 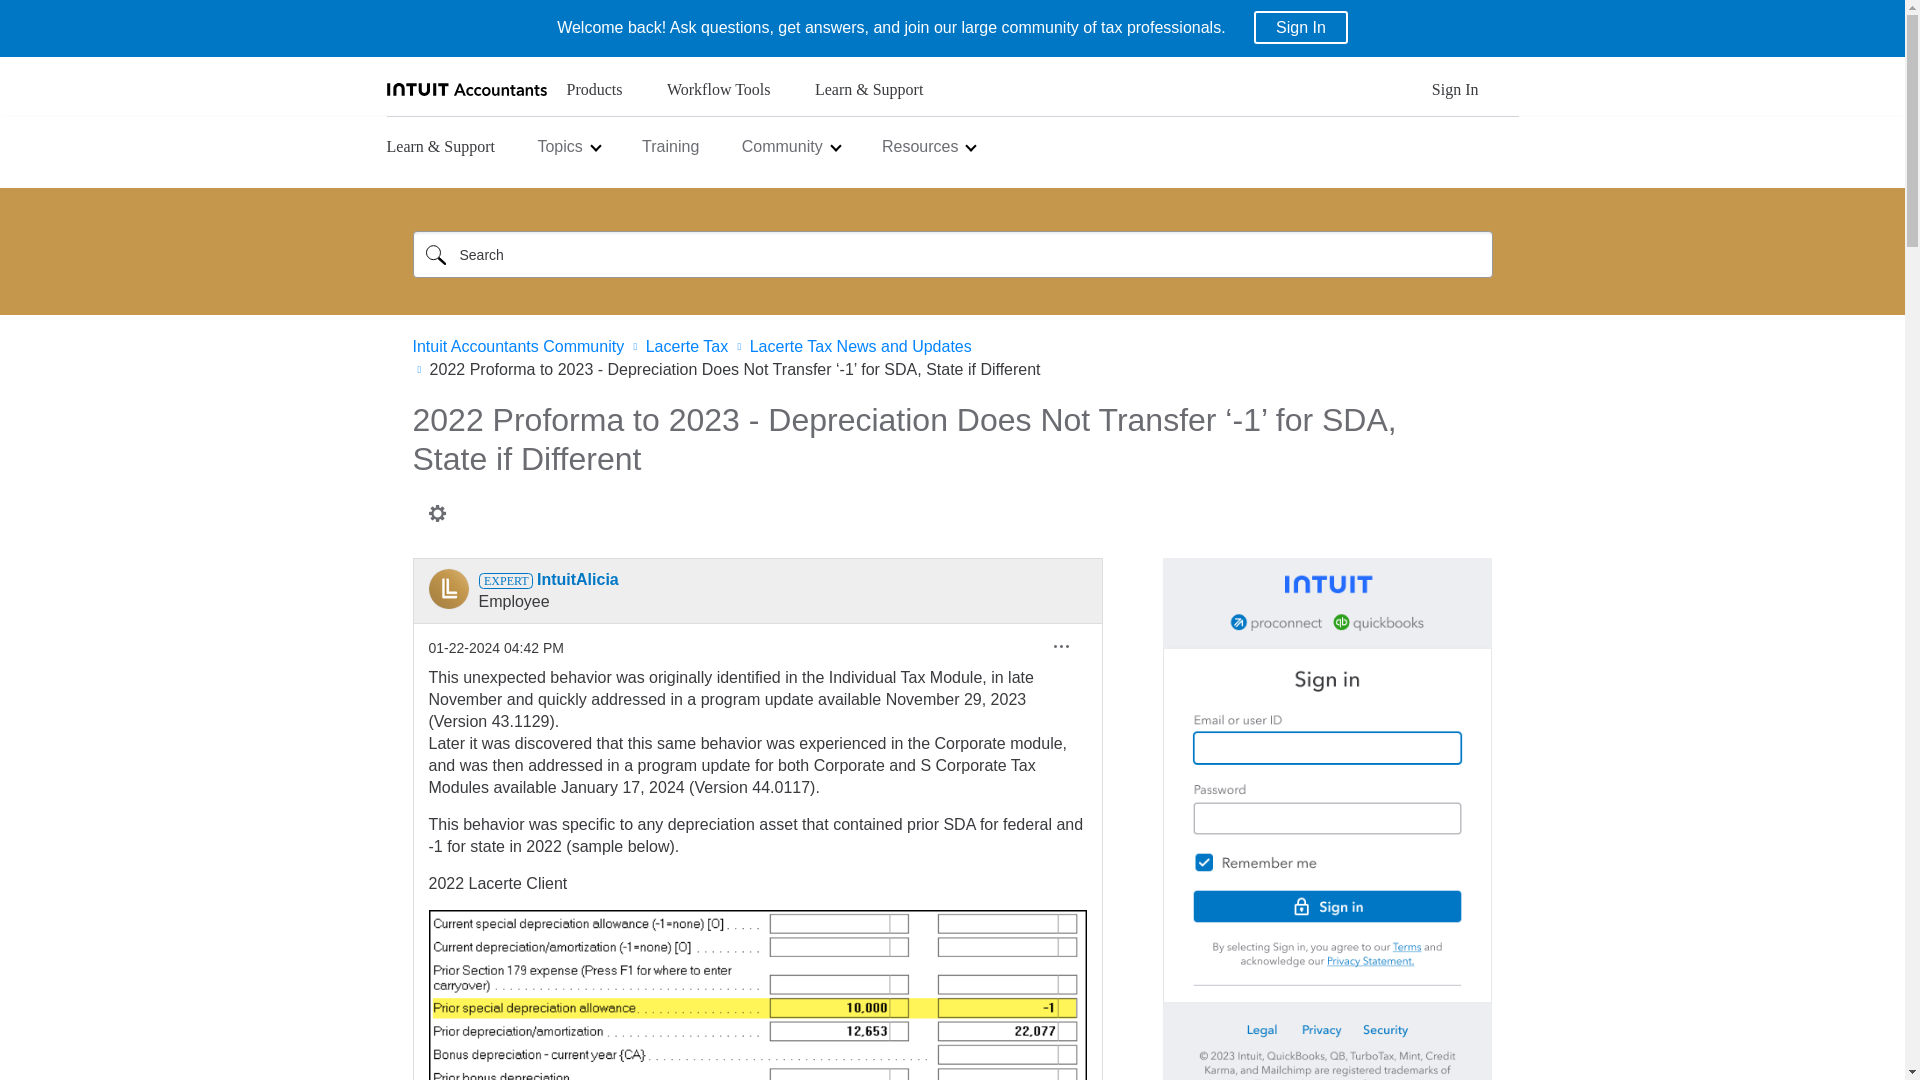 I want to click on Employee, so click(x=504, y=580).